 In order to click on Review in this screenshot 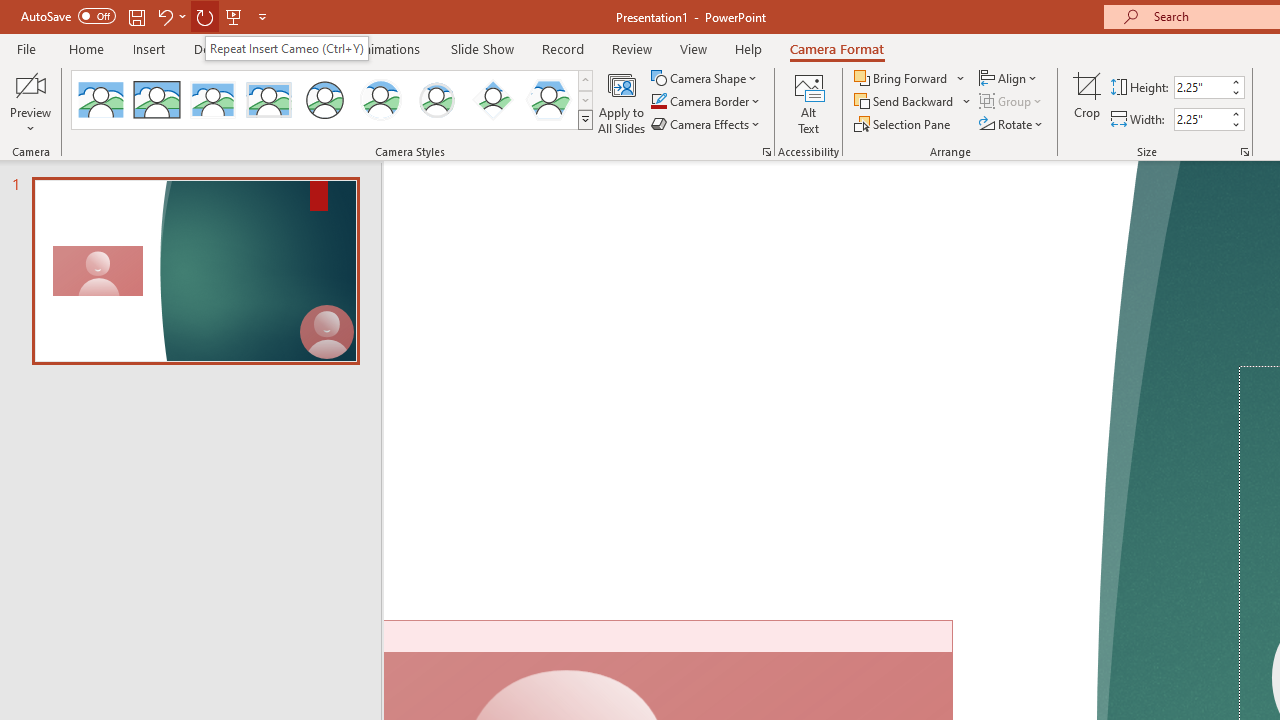, I will do `click(631, 48)`.